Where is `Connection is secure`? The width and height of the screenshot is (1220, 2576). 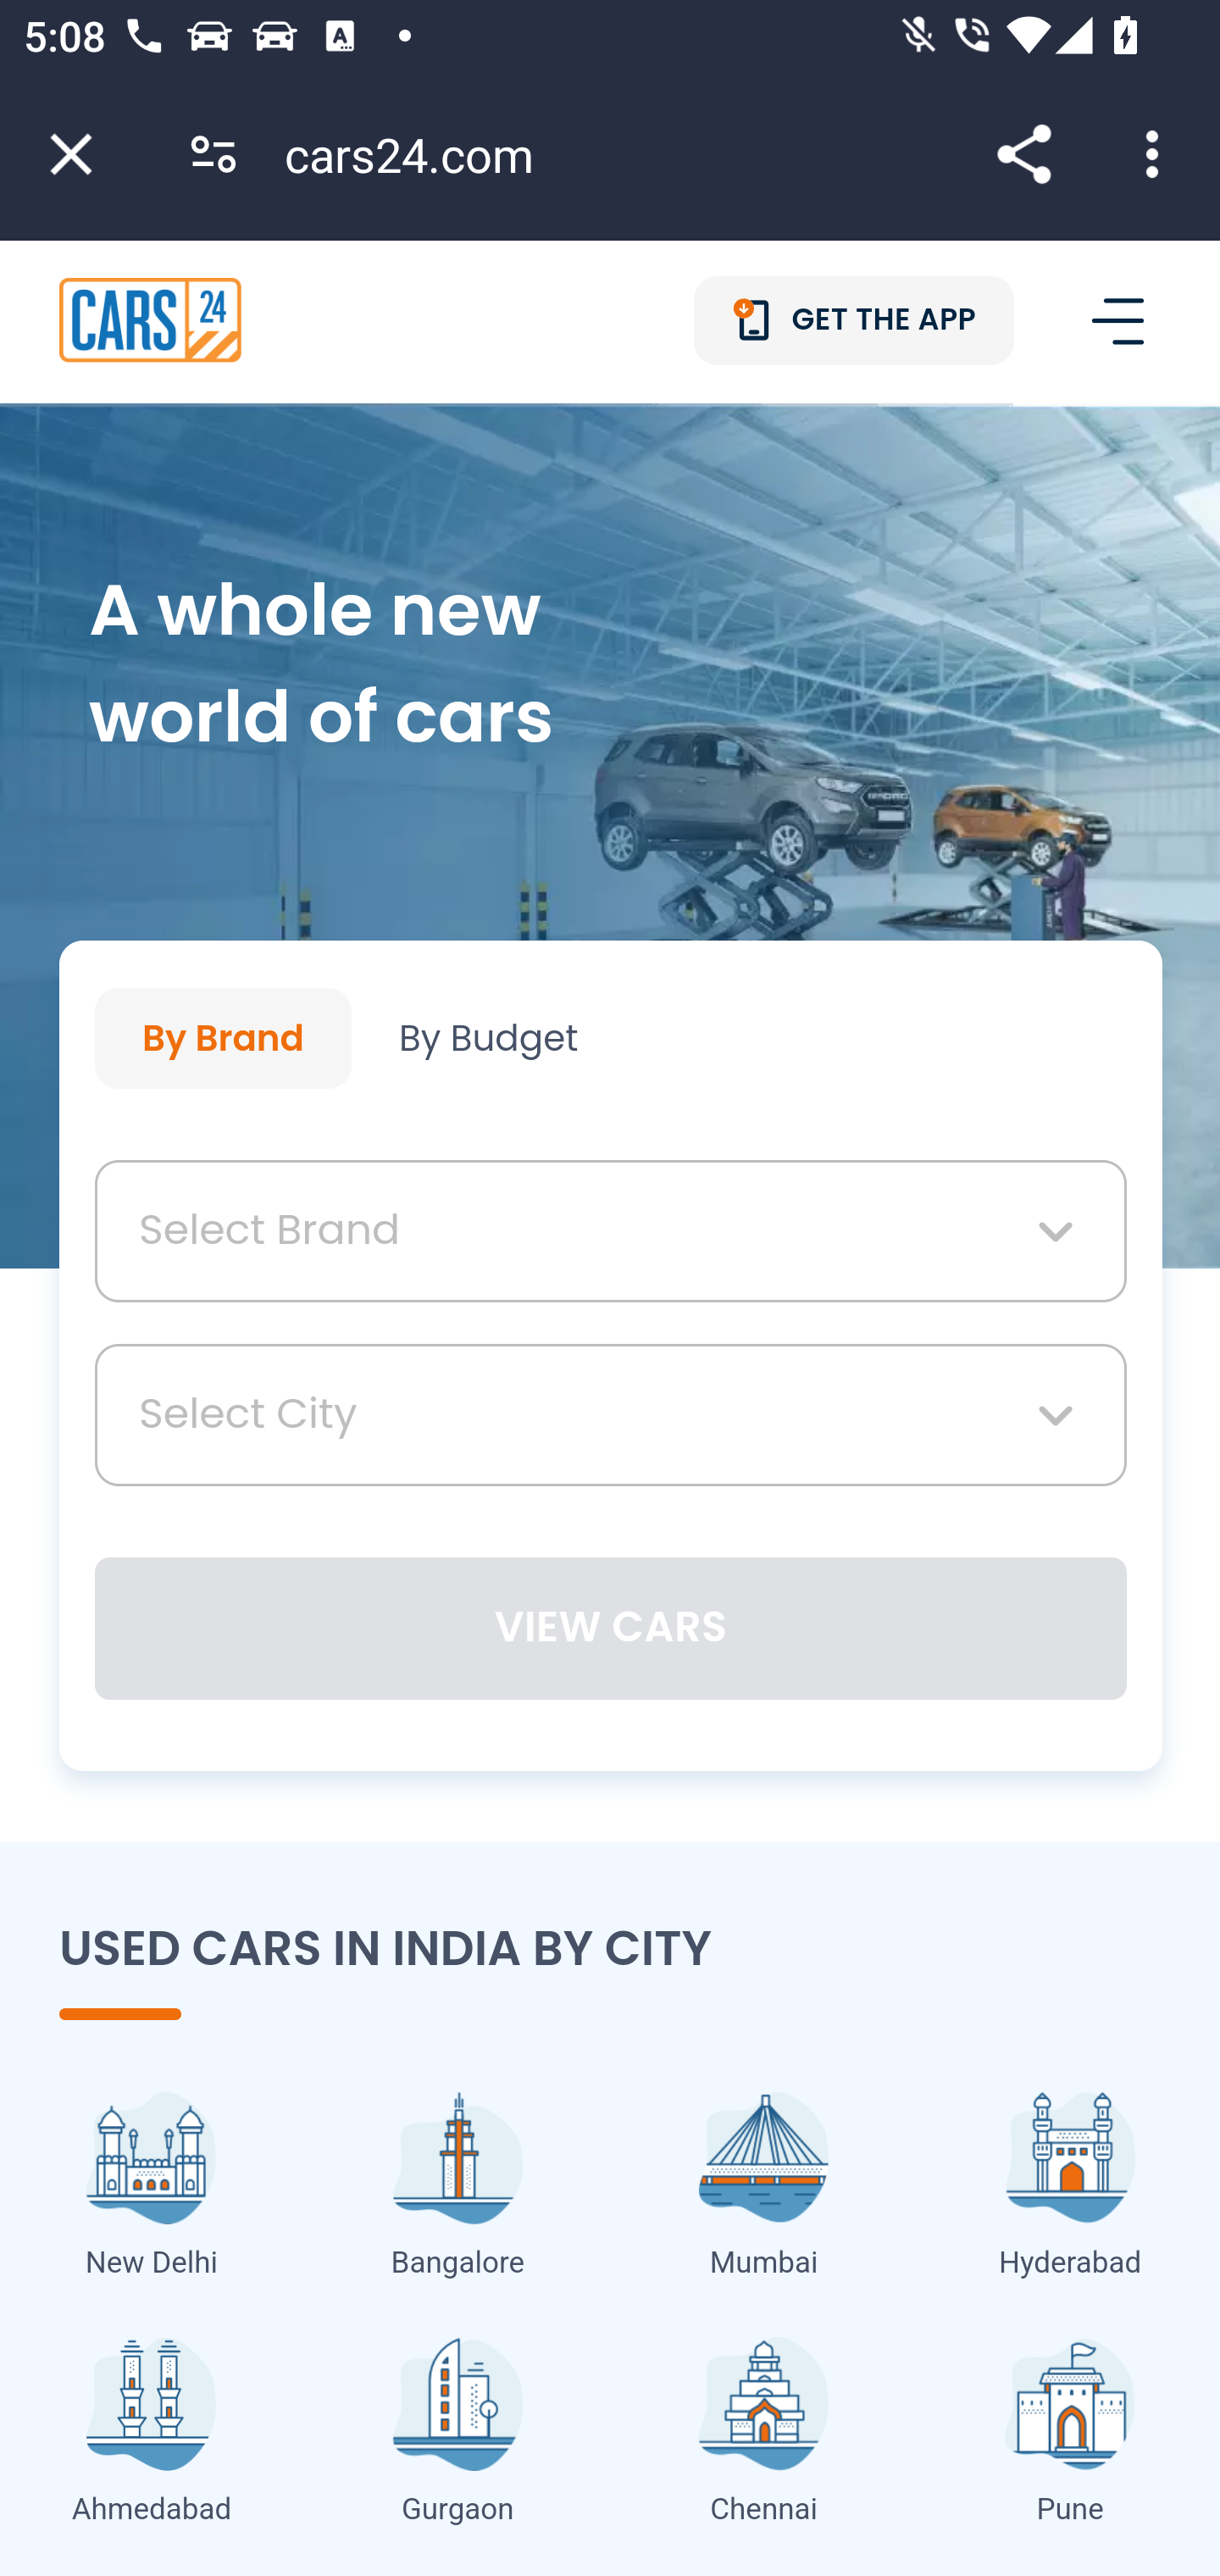
Connection is secure is located at coordinates (213, 154).